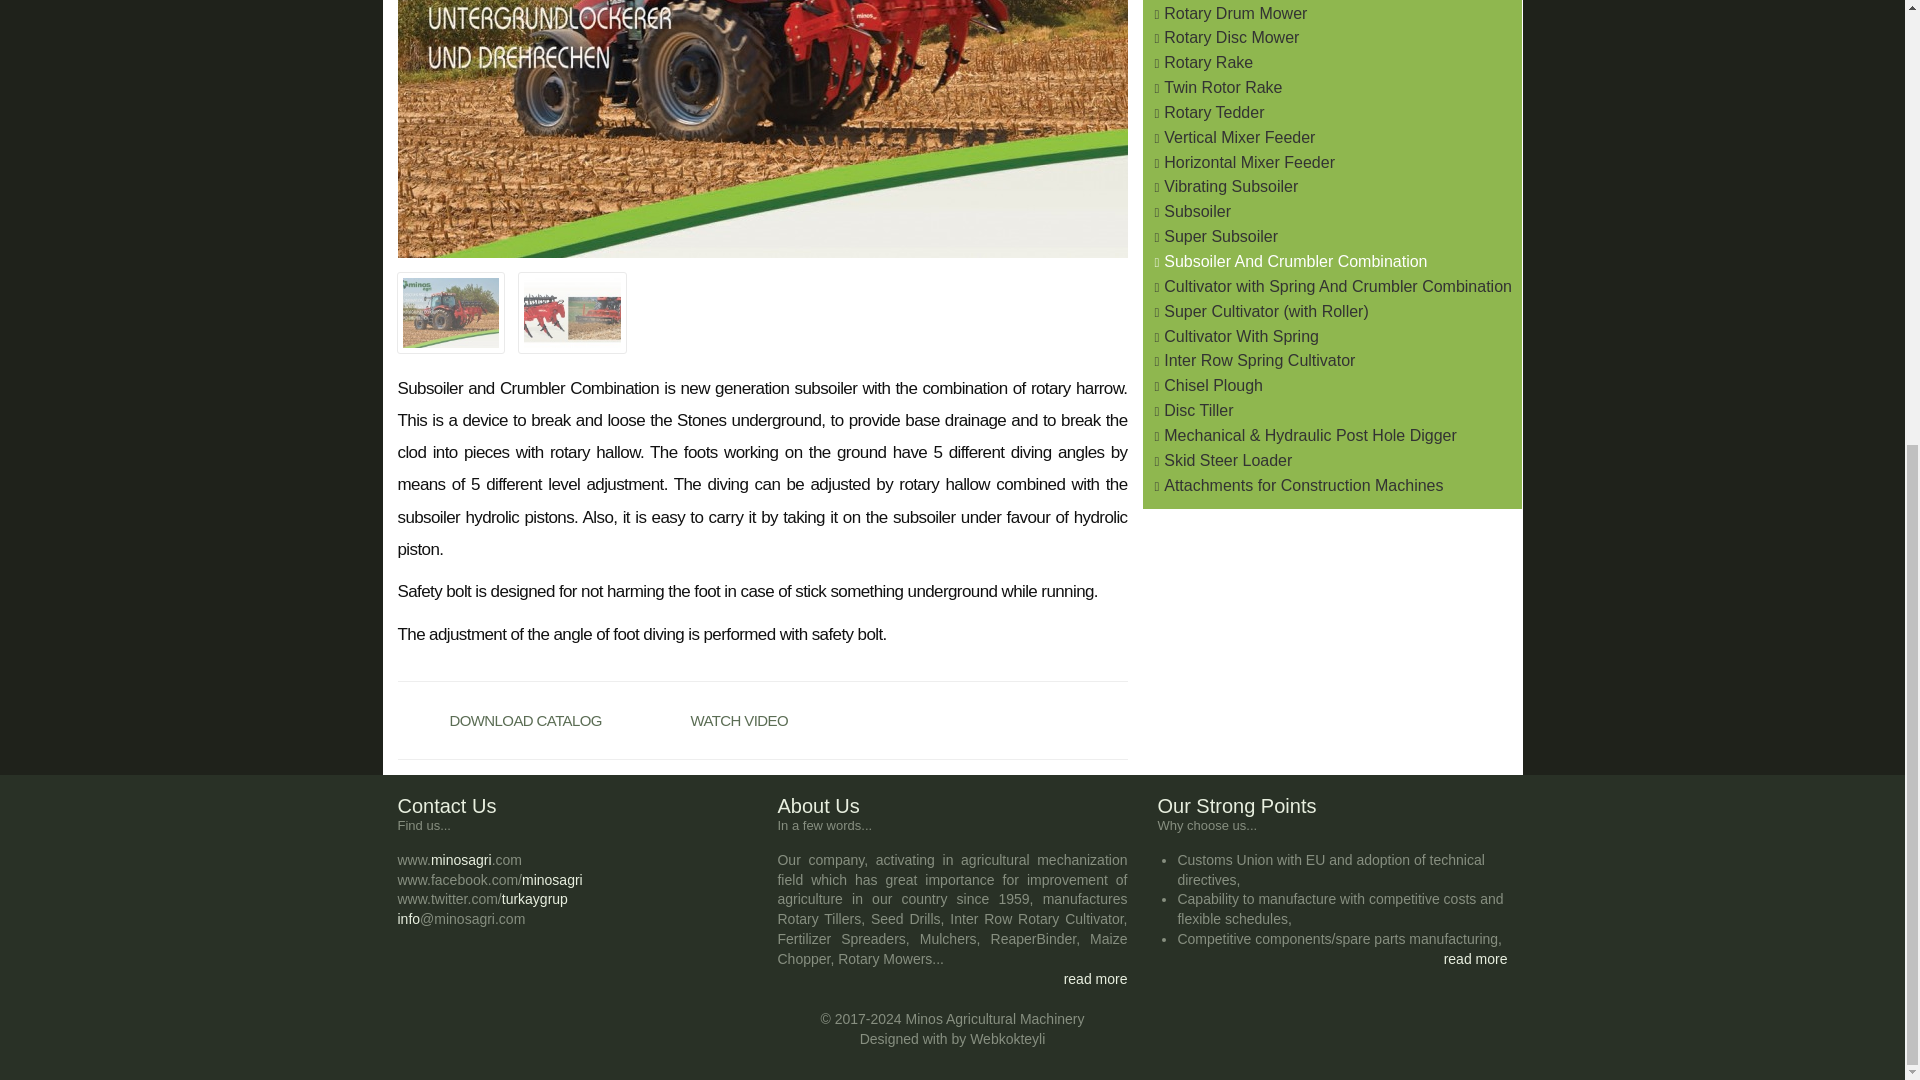  Describe the element at coordinates (1222, 87) in the screenshot. I see `Twin Rotor Rake` at that location.